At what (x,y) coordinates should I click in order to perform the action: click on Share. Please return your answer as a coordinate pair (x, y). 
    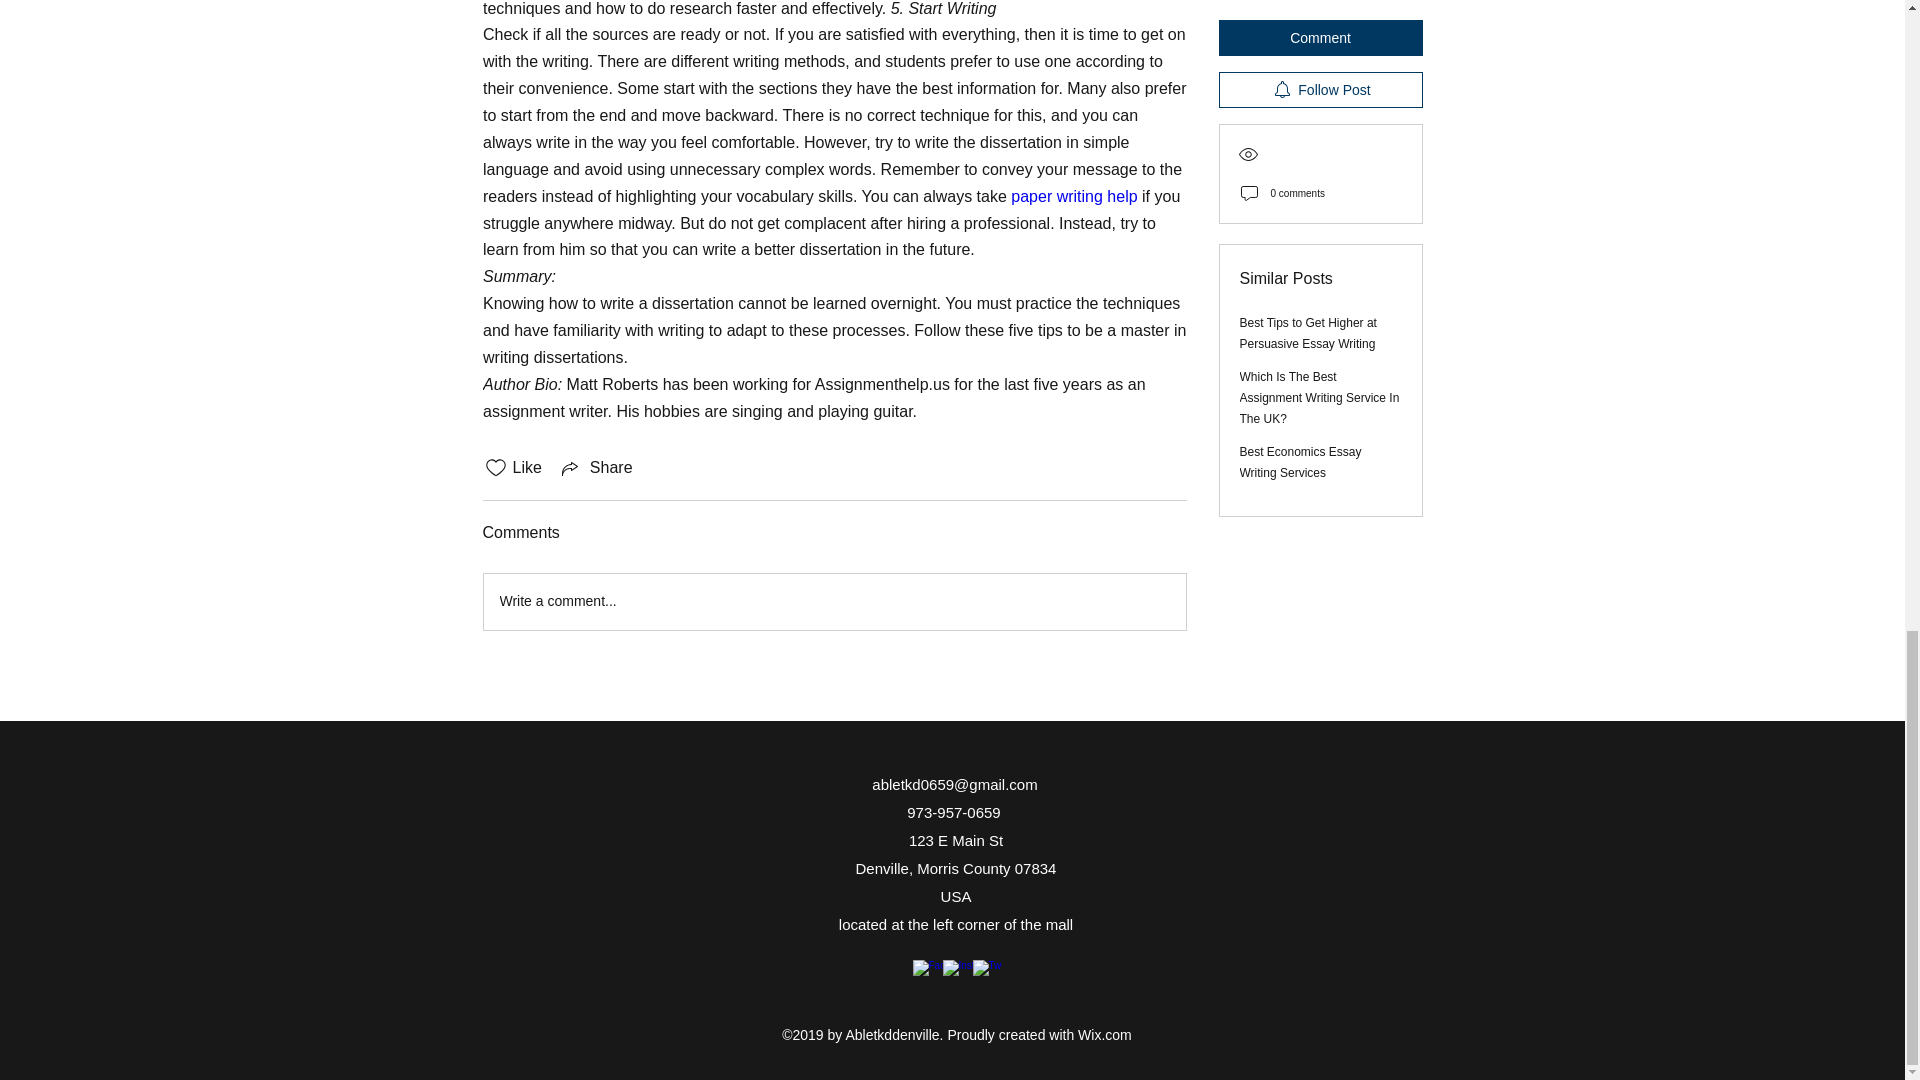
    Looking at the image, I should click on (596, 467).